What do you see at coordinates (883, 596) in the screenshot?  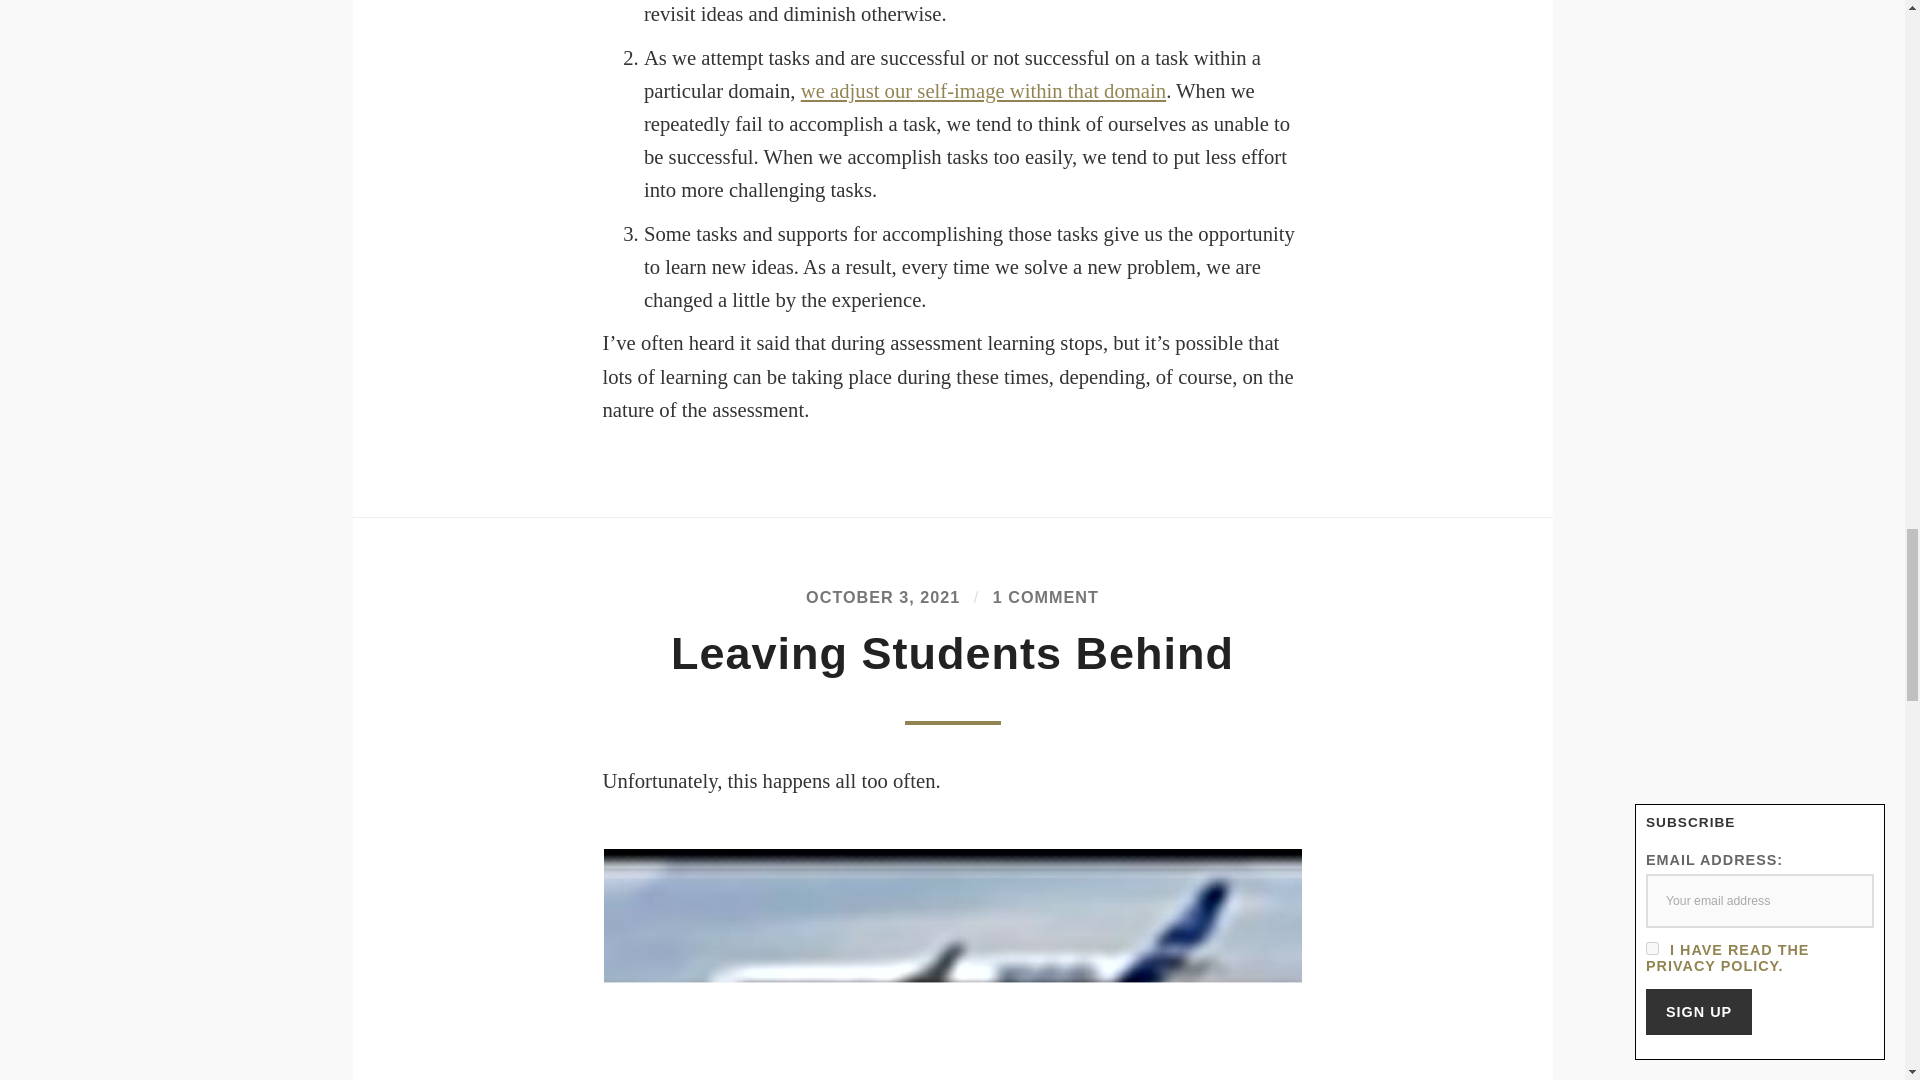 I see `OCTOBER 3, 2021` at bounding box center [883, 596].